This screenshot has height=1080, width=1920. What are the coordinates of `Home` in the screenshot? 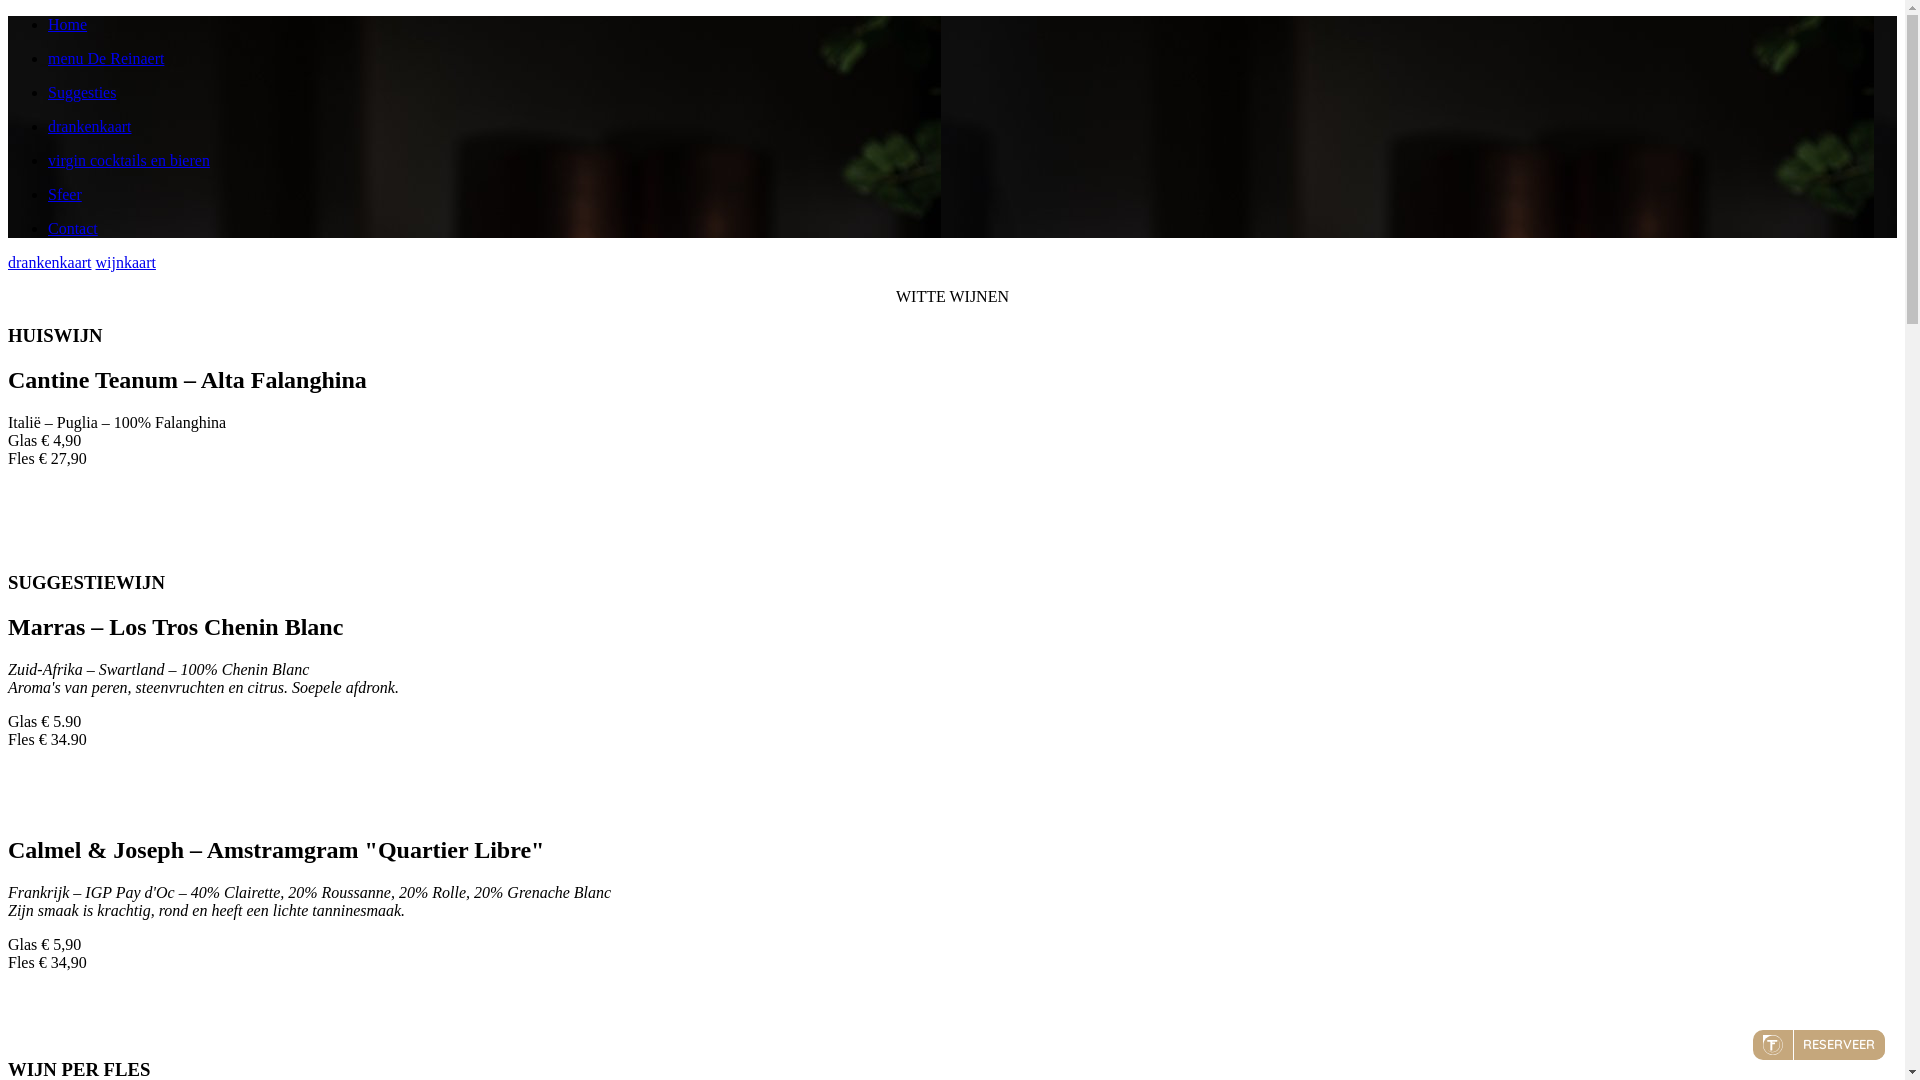 It's located at (972, 25).